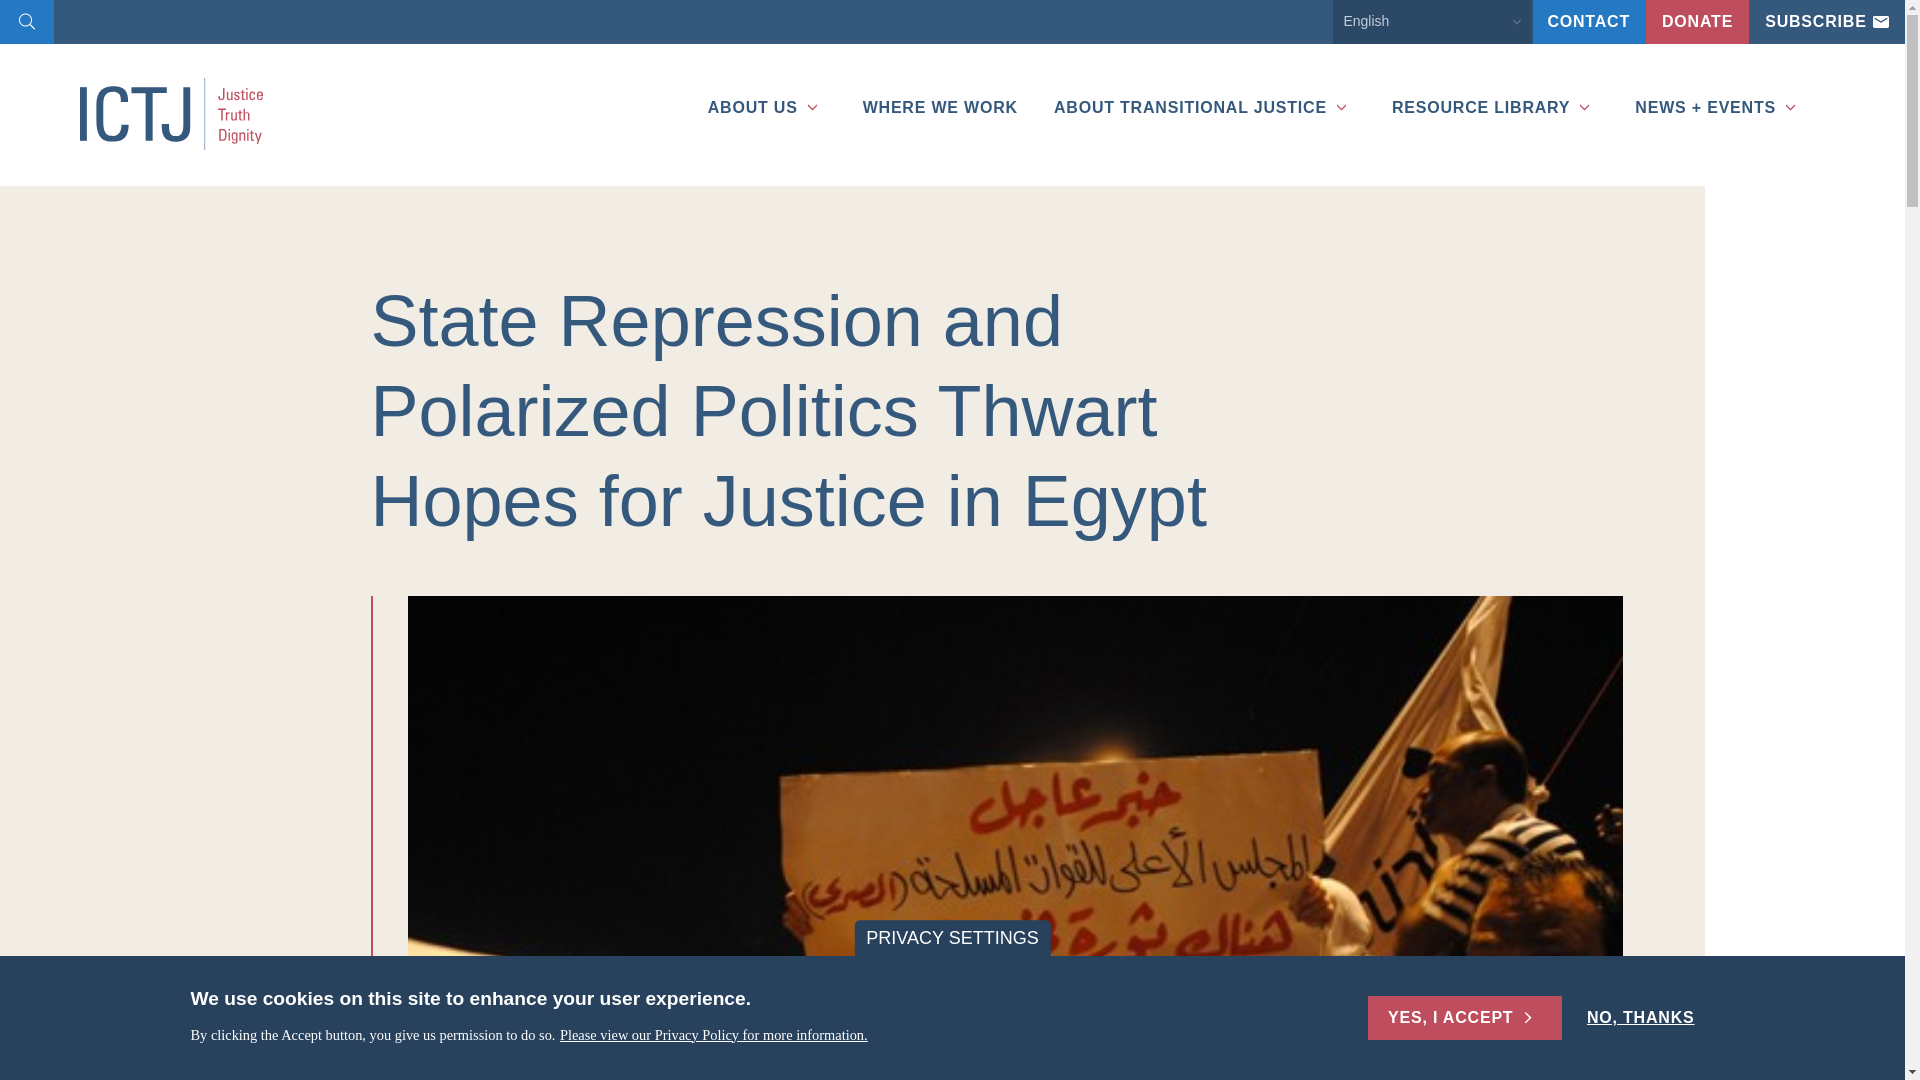  I want to click on CONTACT, so click(1588, 22).